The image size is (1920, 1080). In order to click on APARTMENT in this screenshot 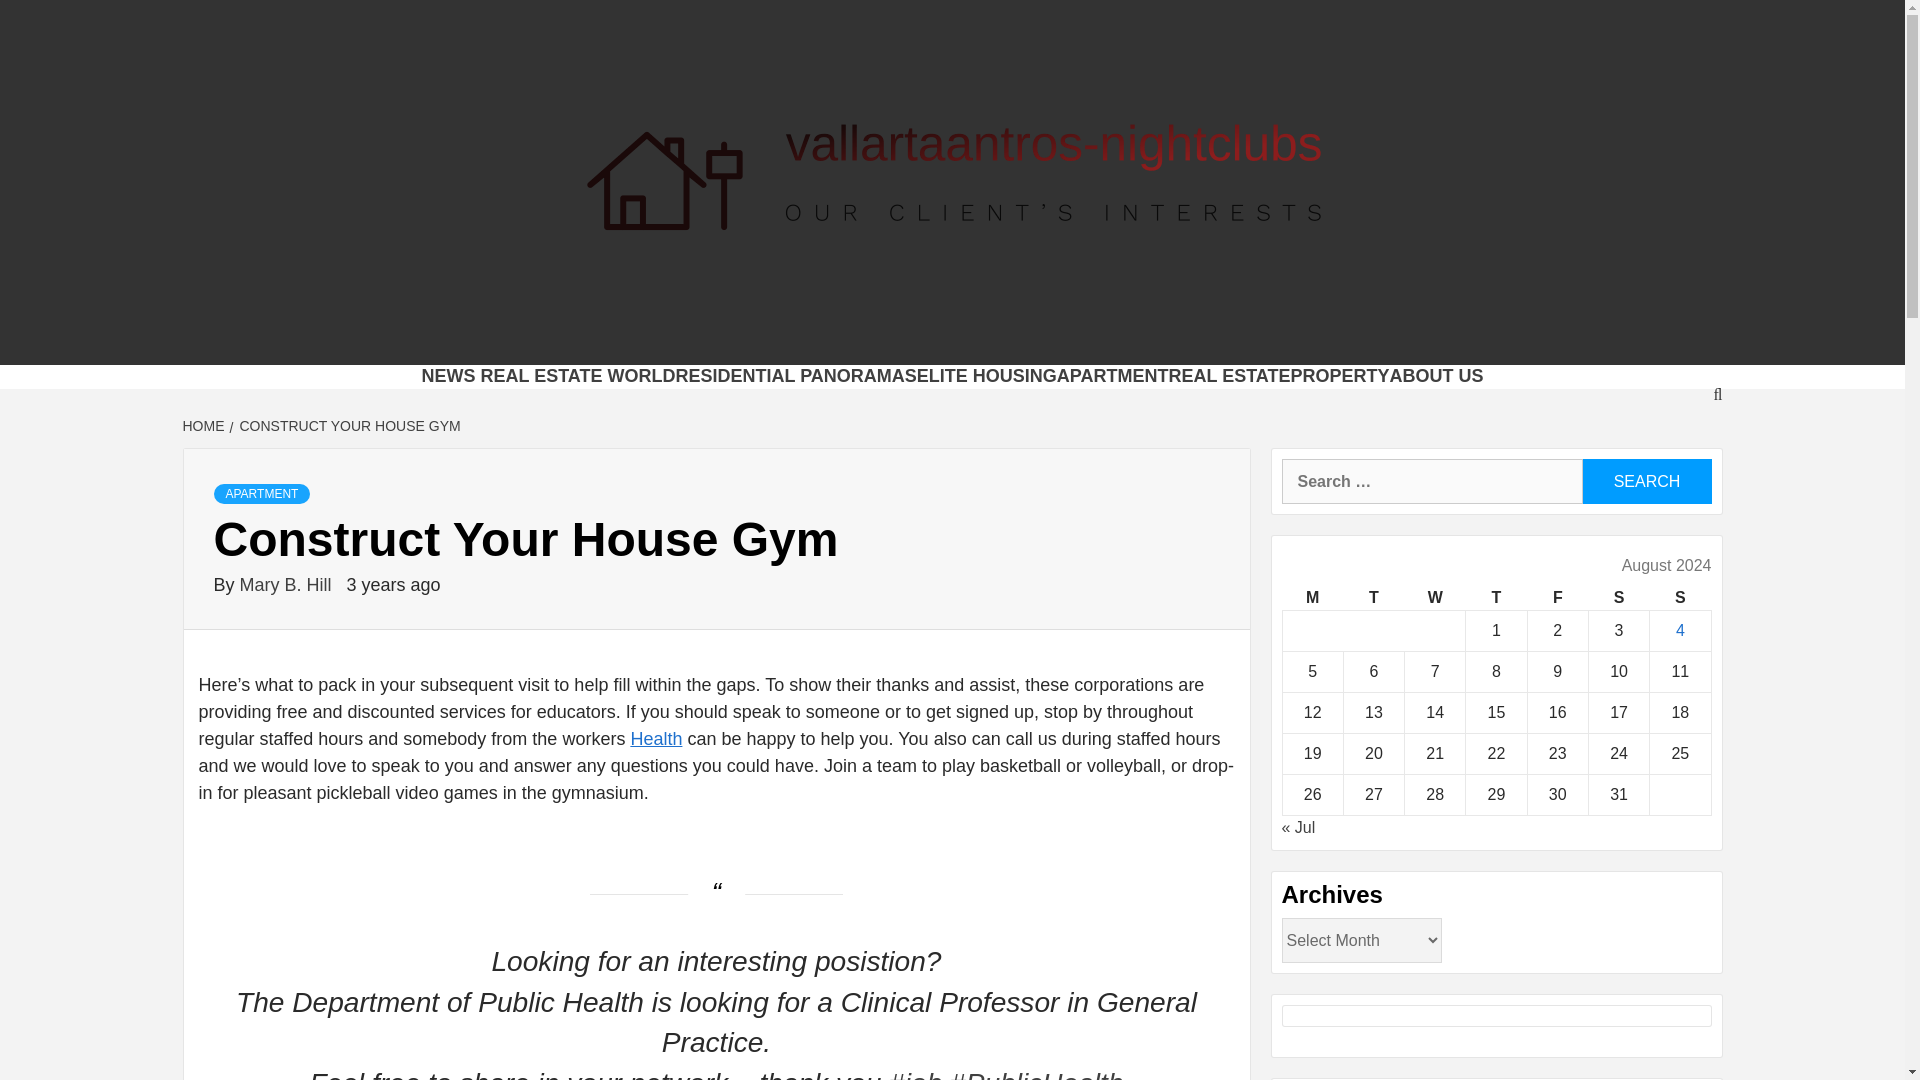, I will do `click(262, 494)`.